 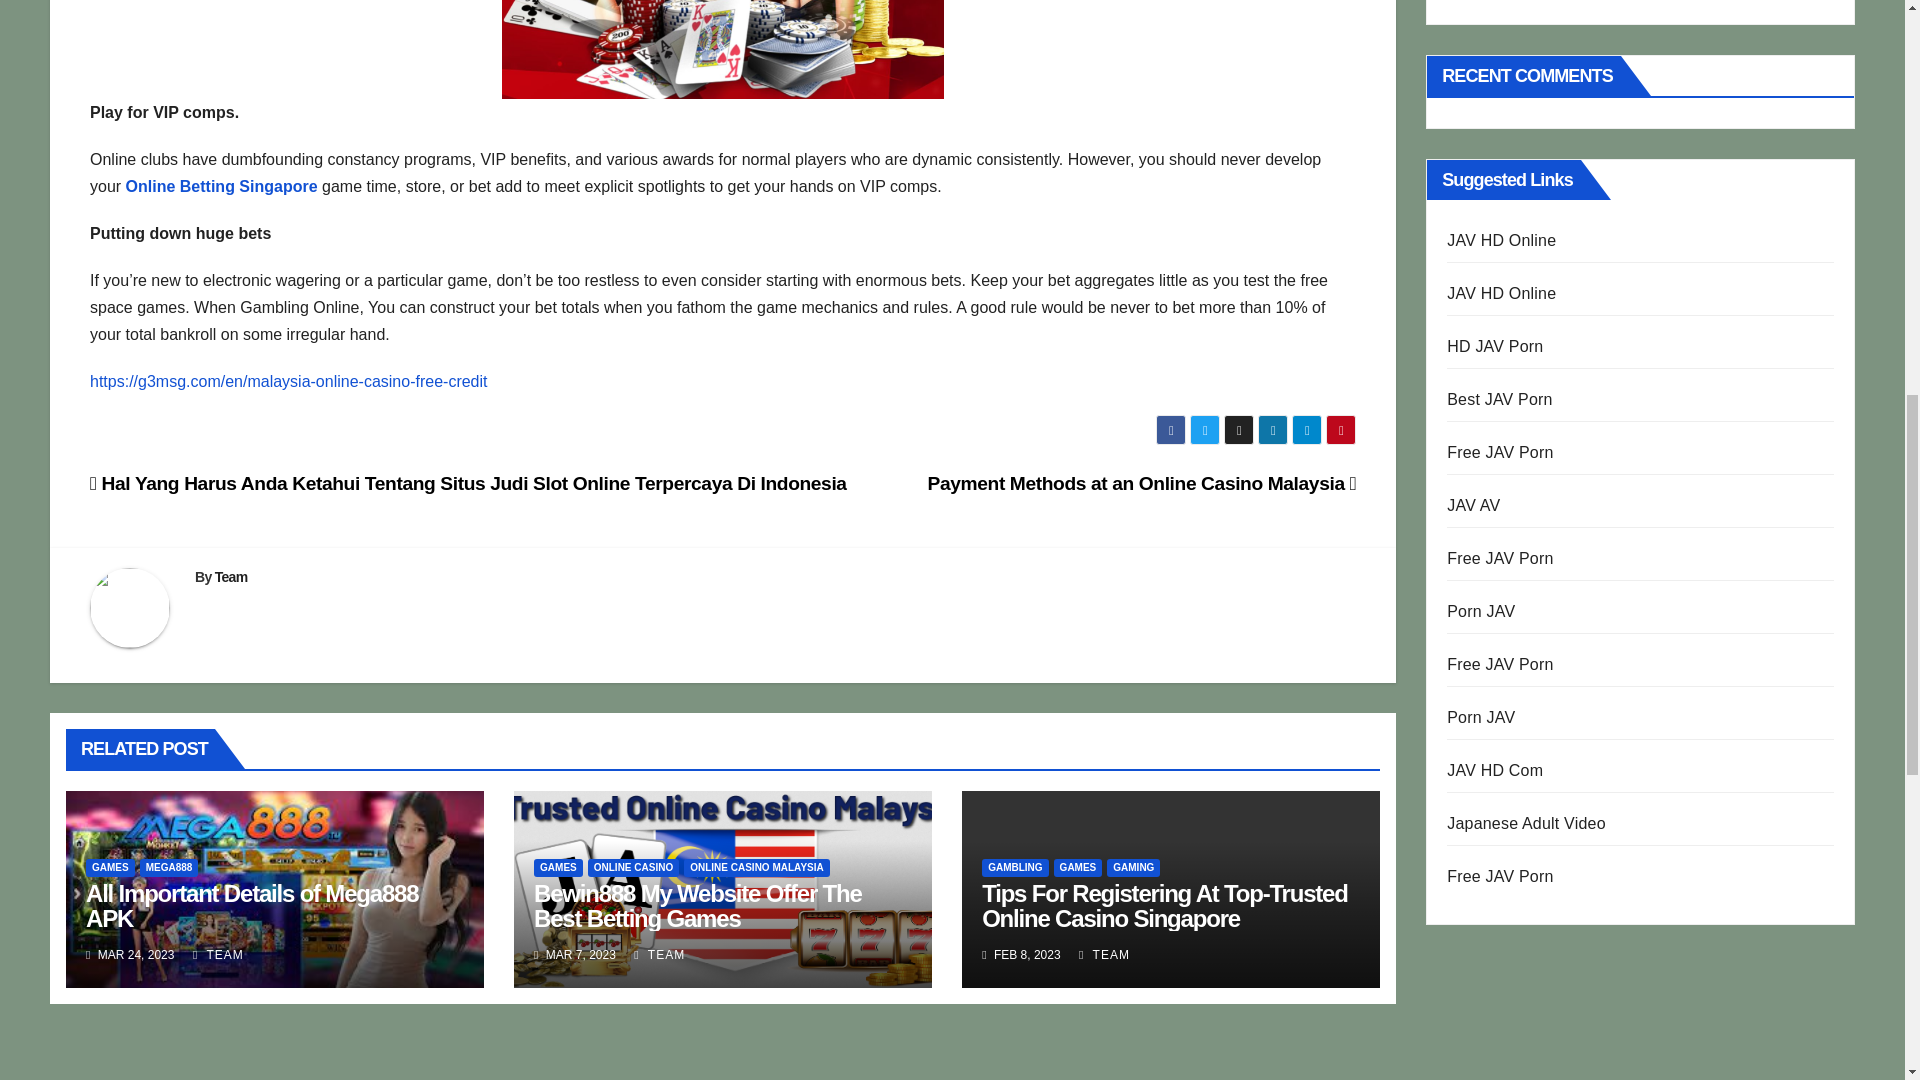 I want to click on Team, so click(x=231, y=577).